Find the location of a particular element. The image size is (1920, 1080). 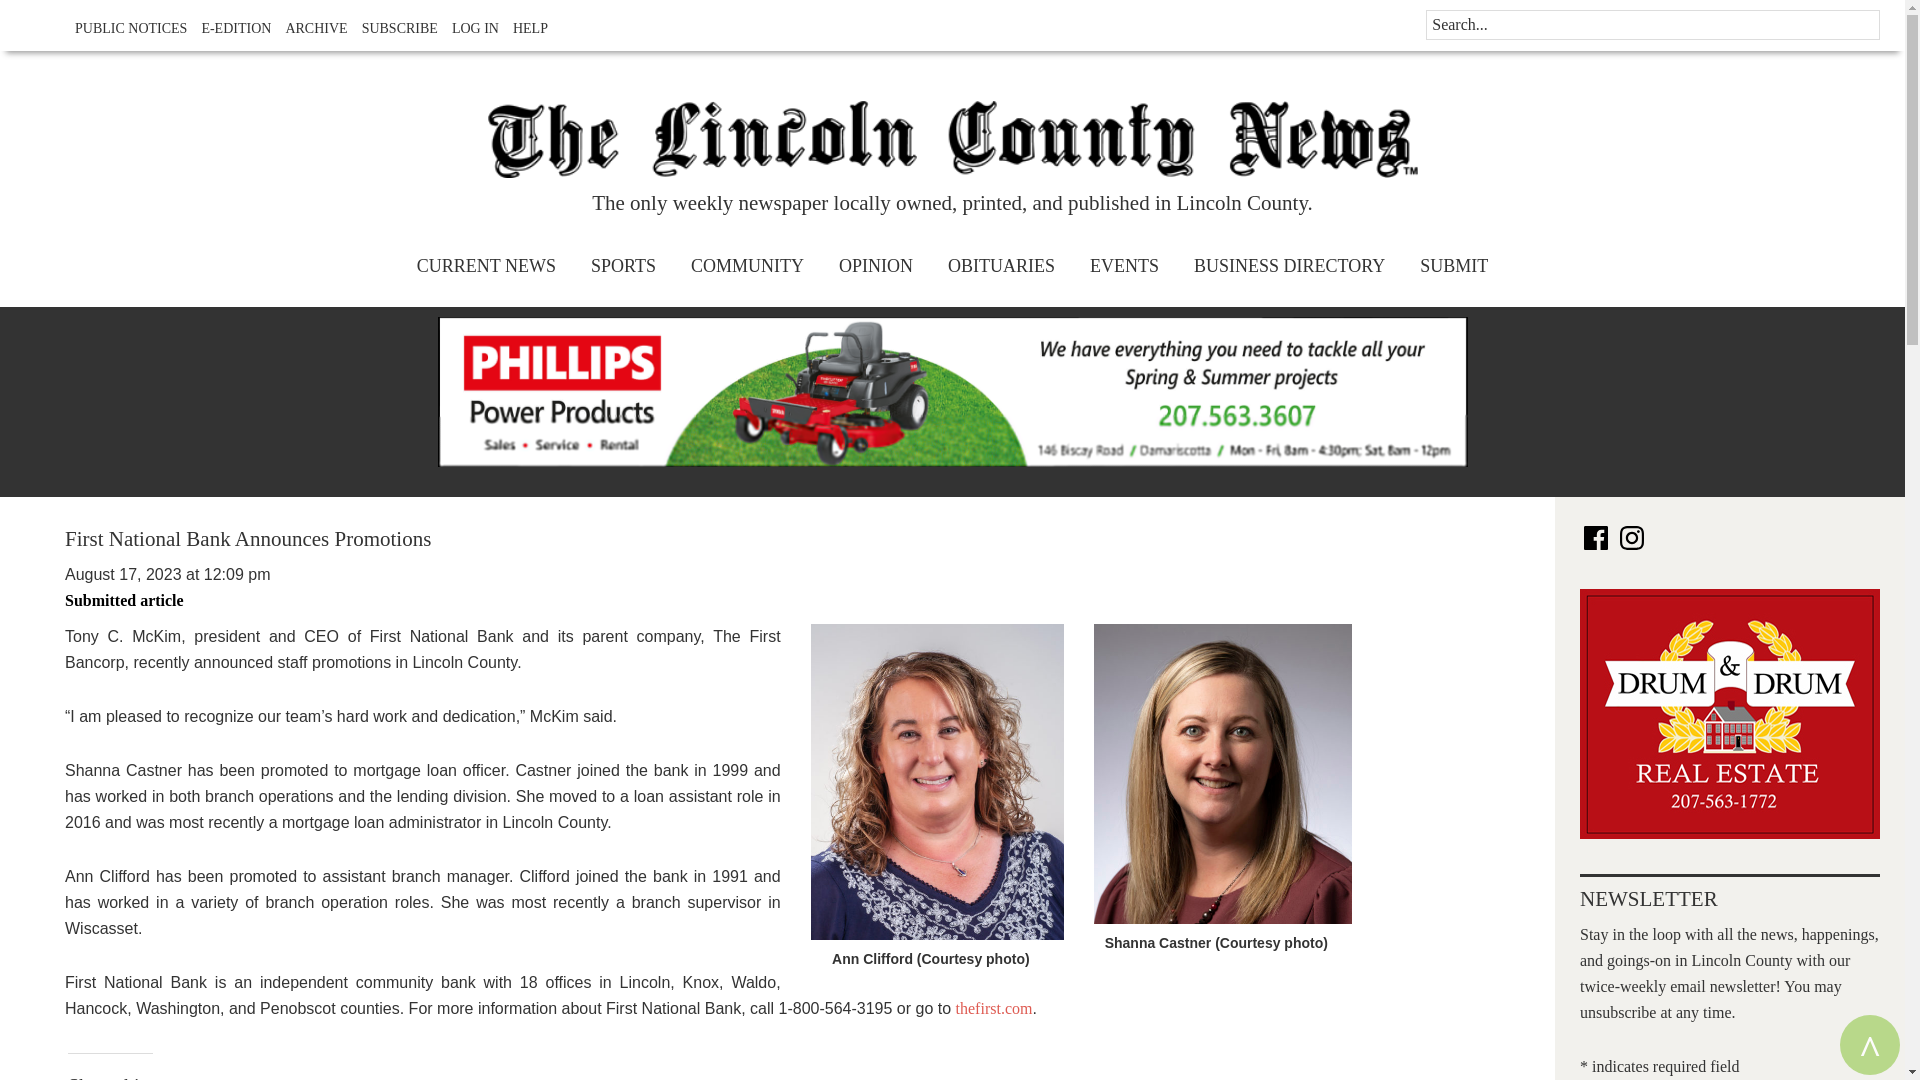

ARCHIVE is located at coordinates (310, 28).